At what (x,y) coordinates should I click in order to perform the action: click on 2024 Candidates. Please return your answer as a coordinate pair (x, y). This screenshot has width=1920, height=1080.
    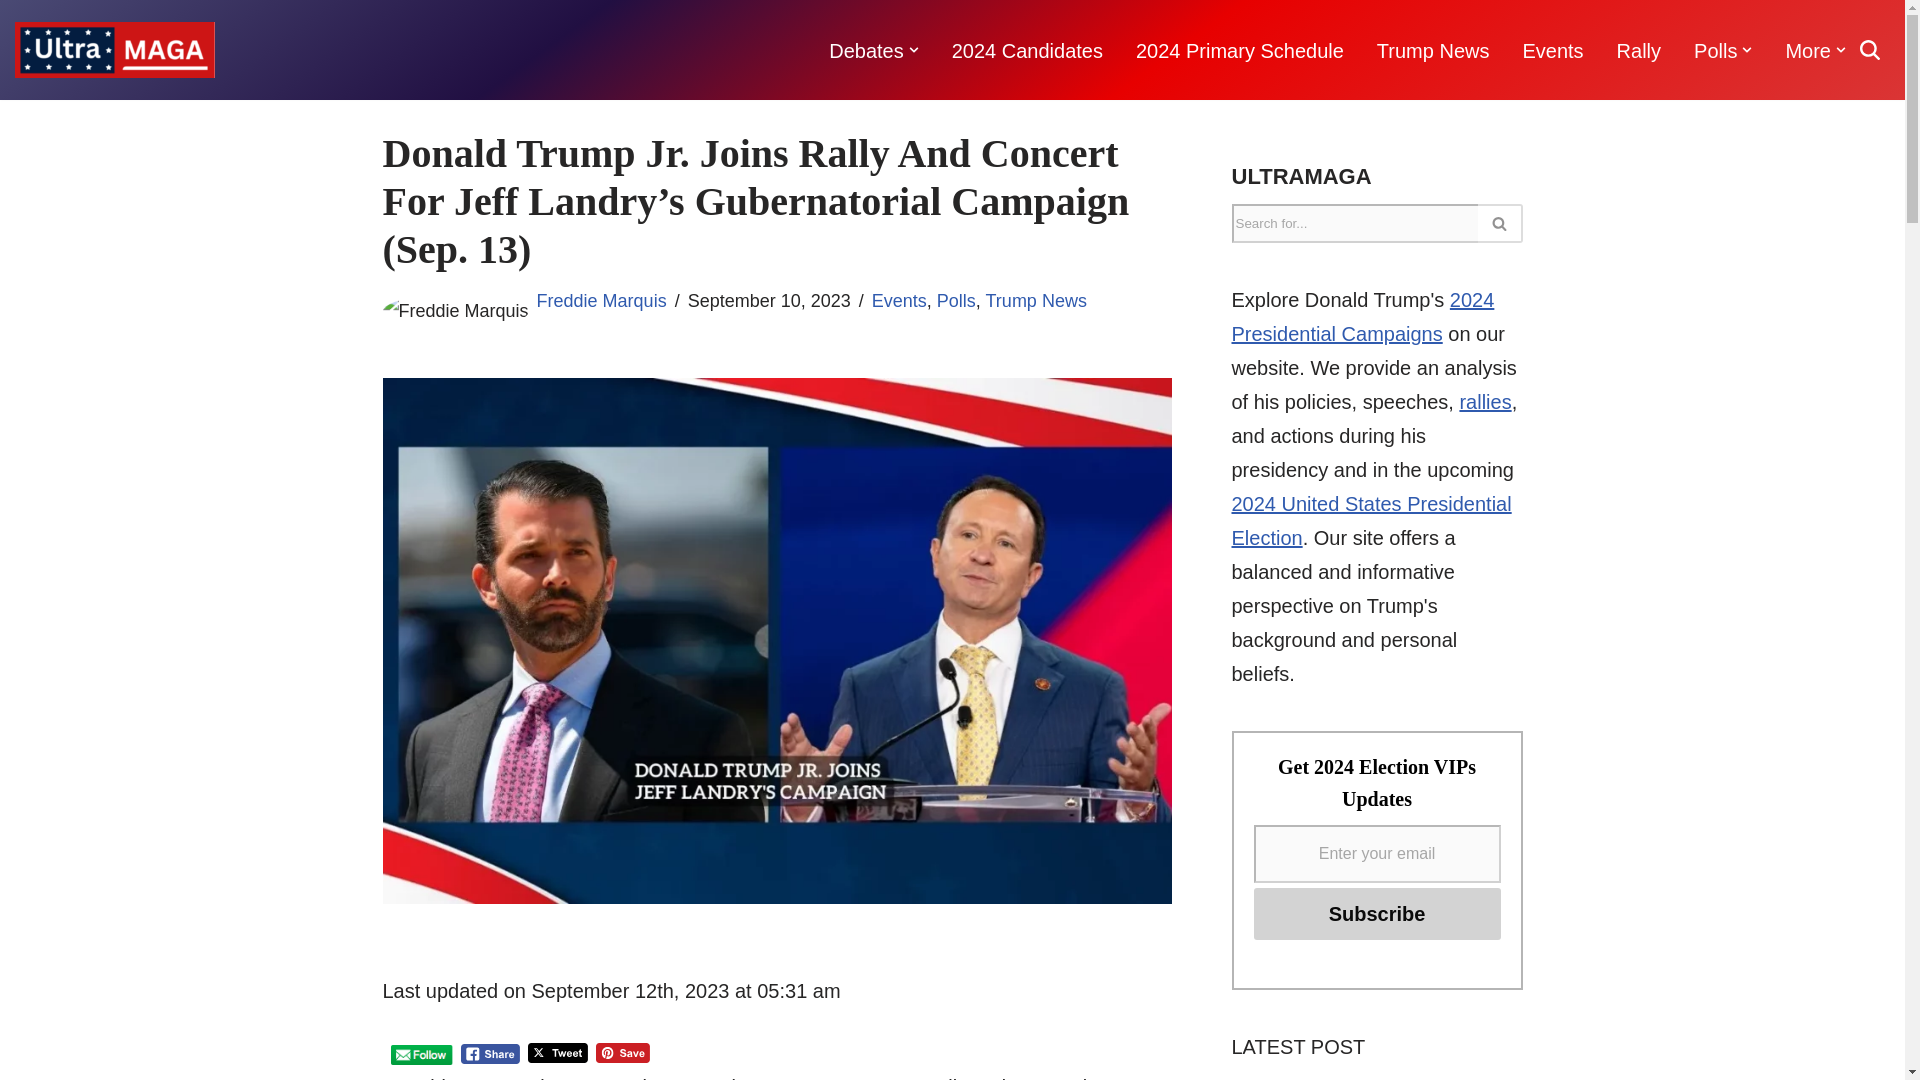
    Looking at the image, I should click on (1027, 50).